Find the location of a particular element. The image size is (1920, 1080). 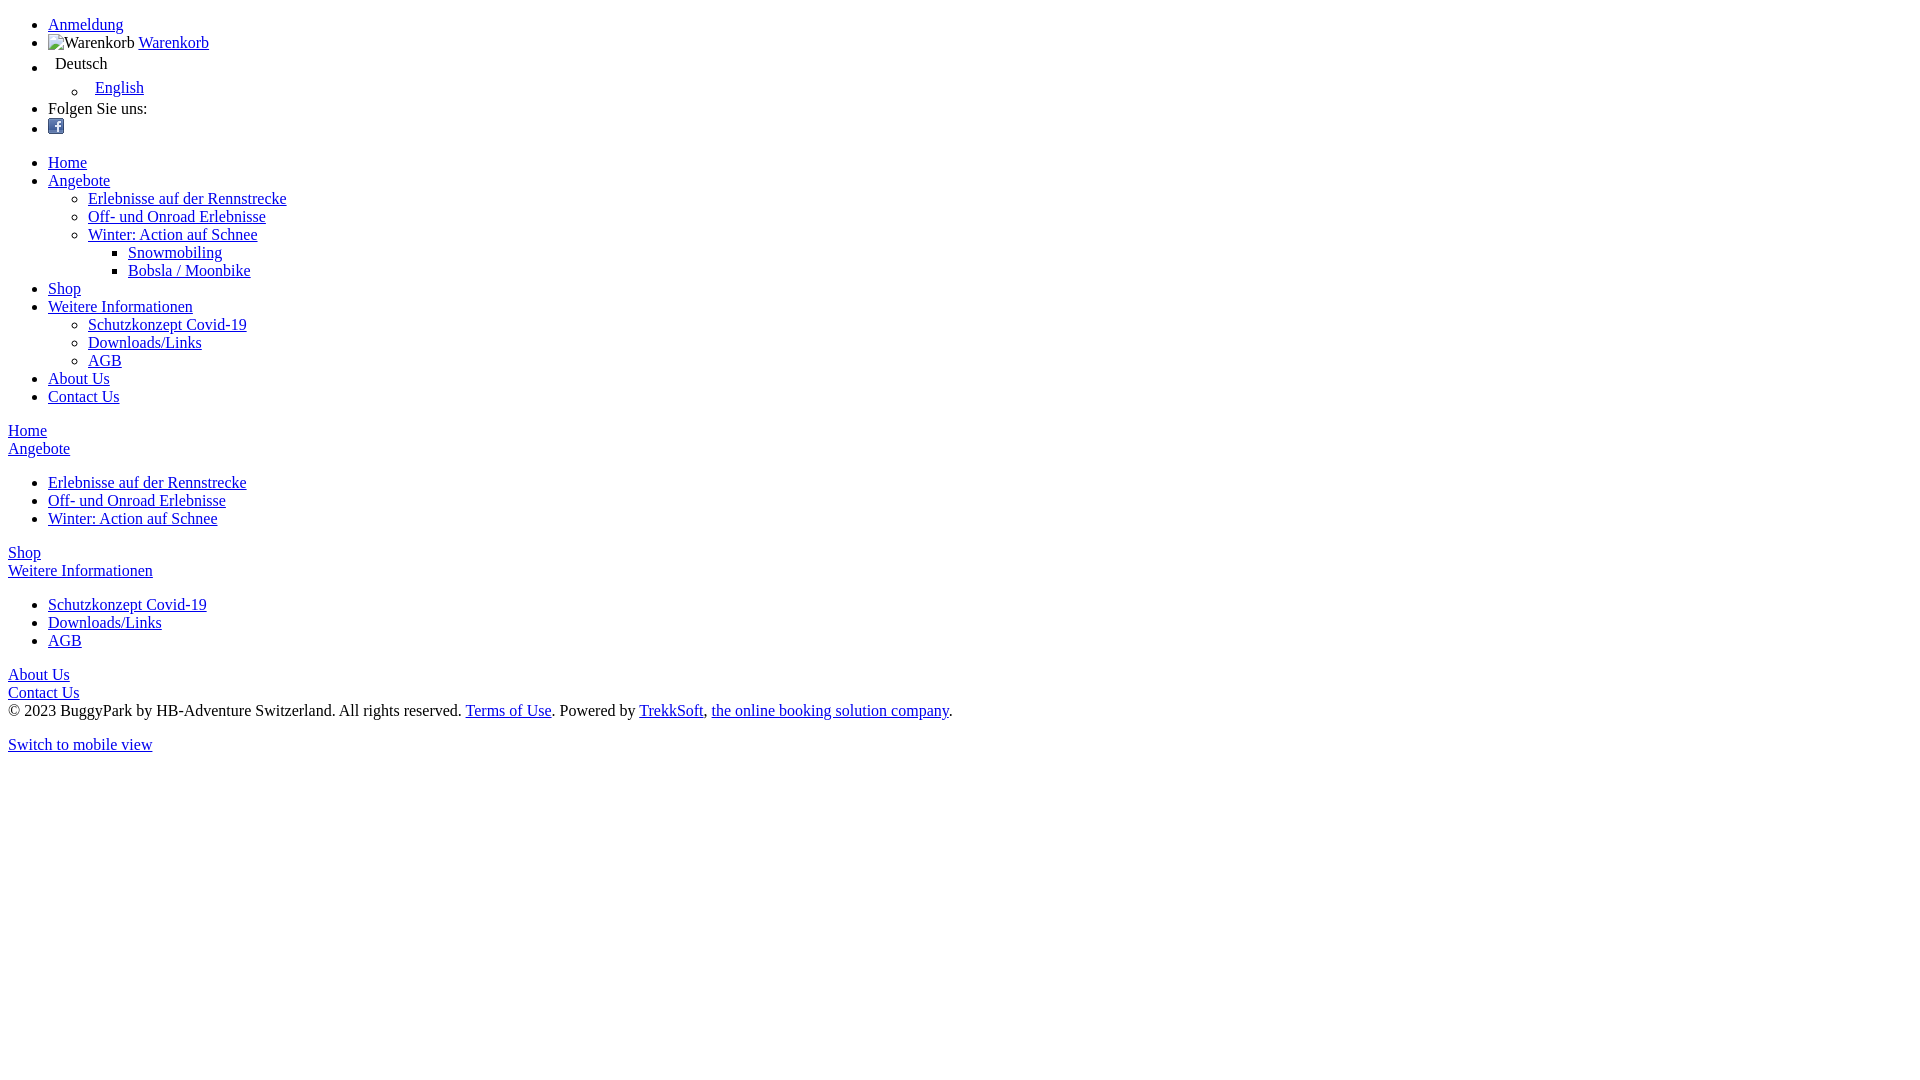

Schutzkonzept Covid-19 is located at coordinates (167, 324).